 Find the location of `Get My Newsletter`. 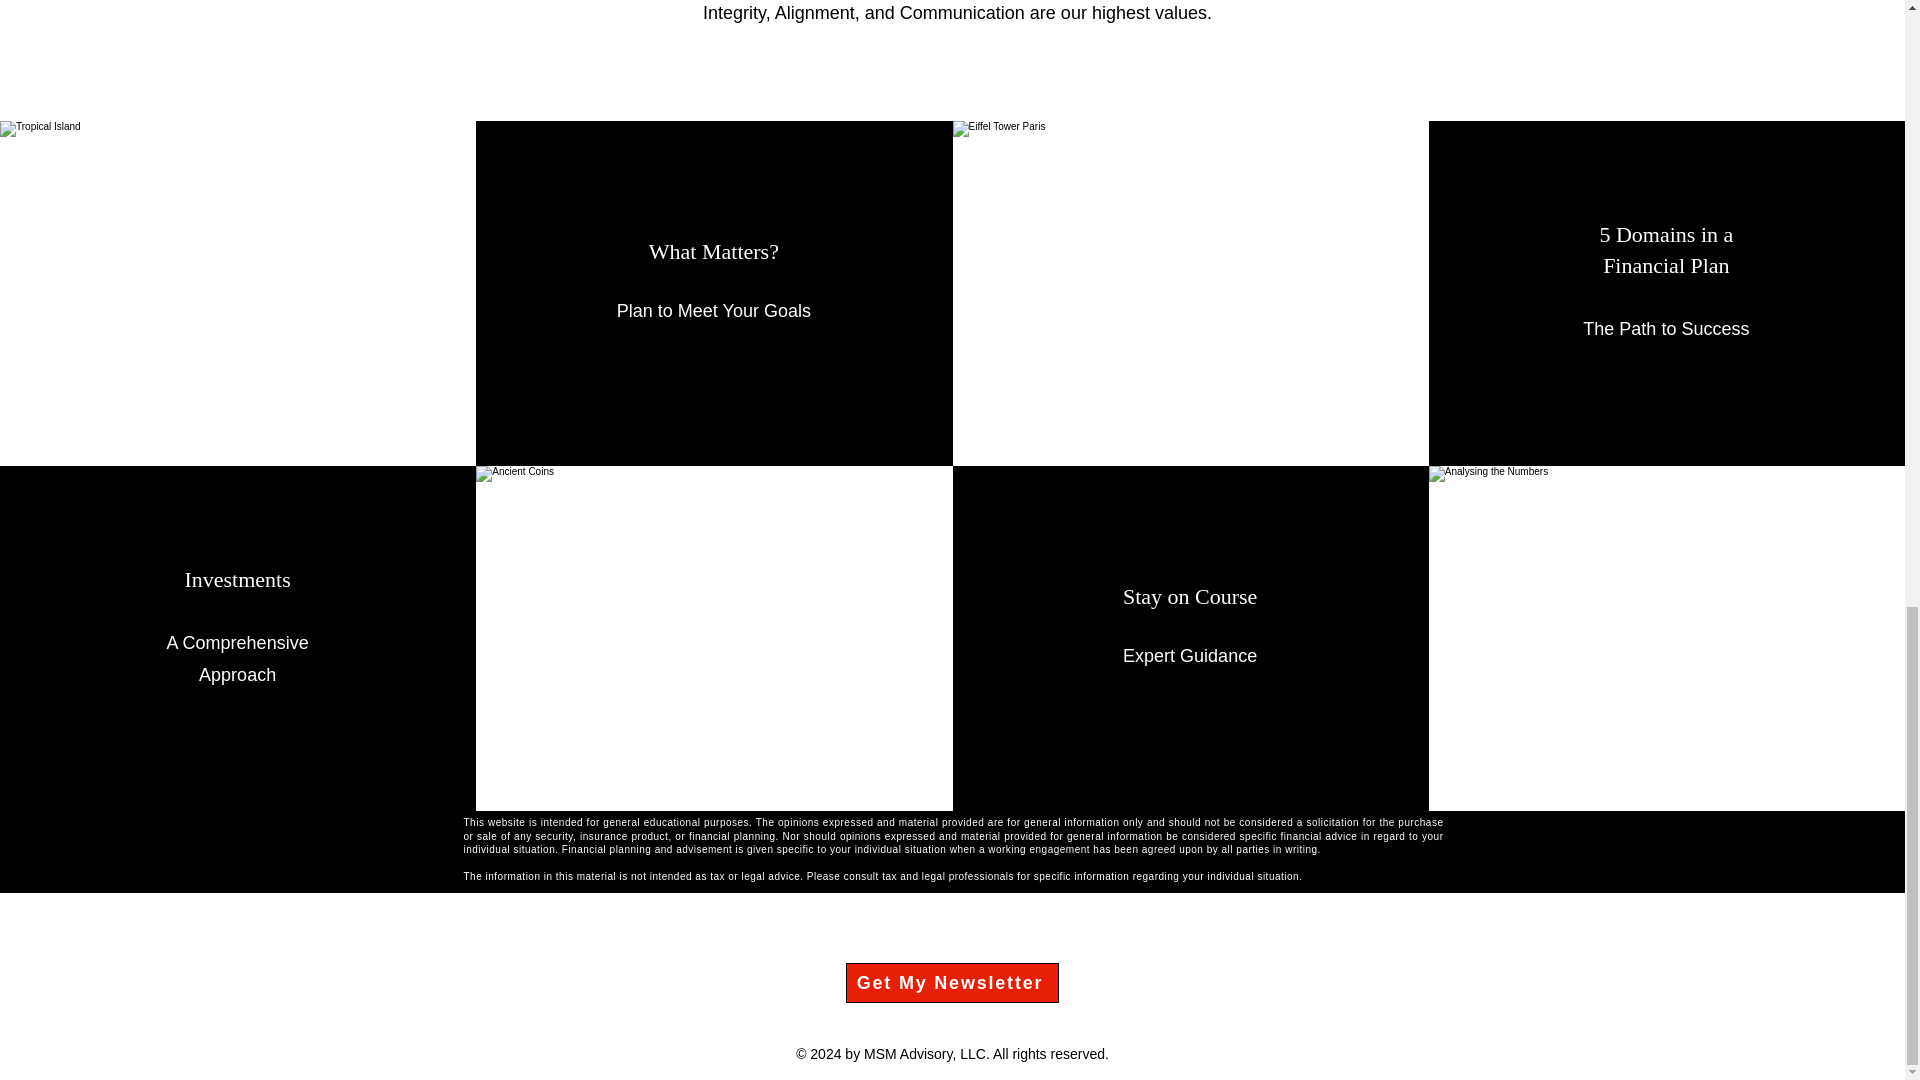

Get My Newsletter is located at coordinates (952, 983).